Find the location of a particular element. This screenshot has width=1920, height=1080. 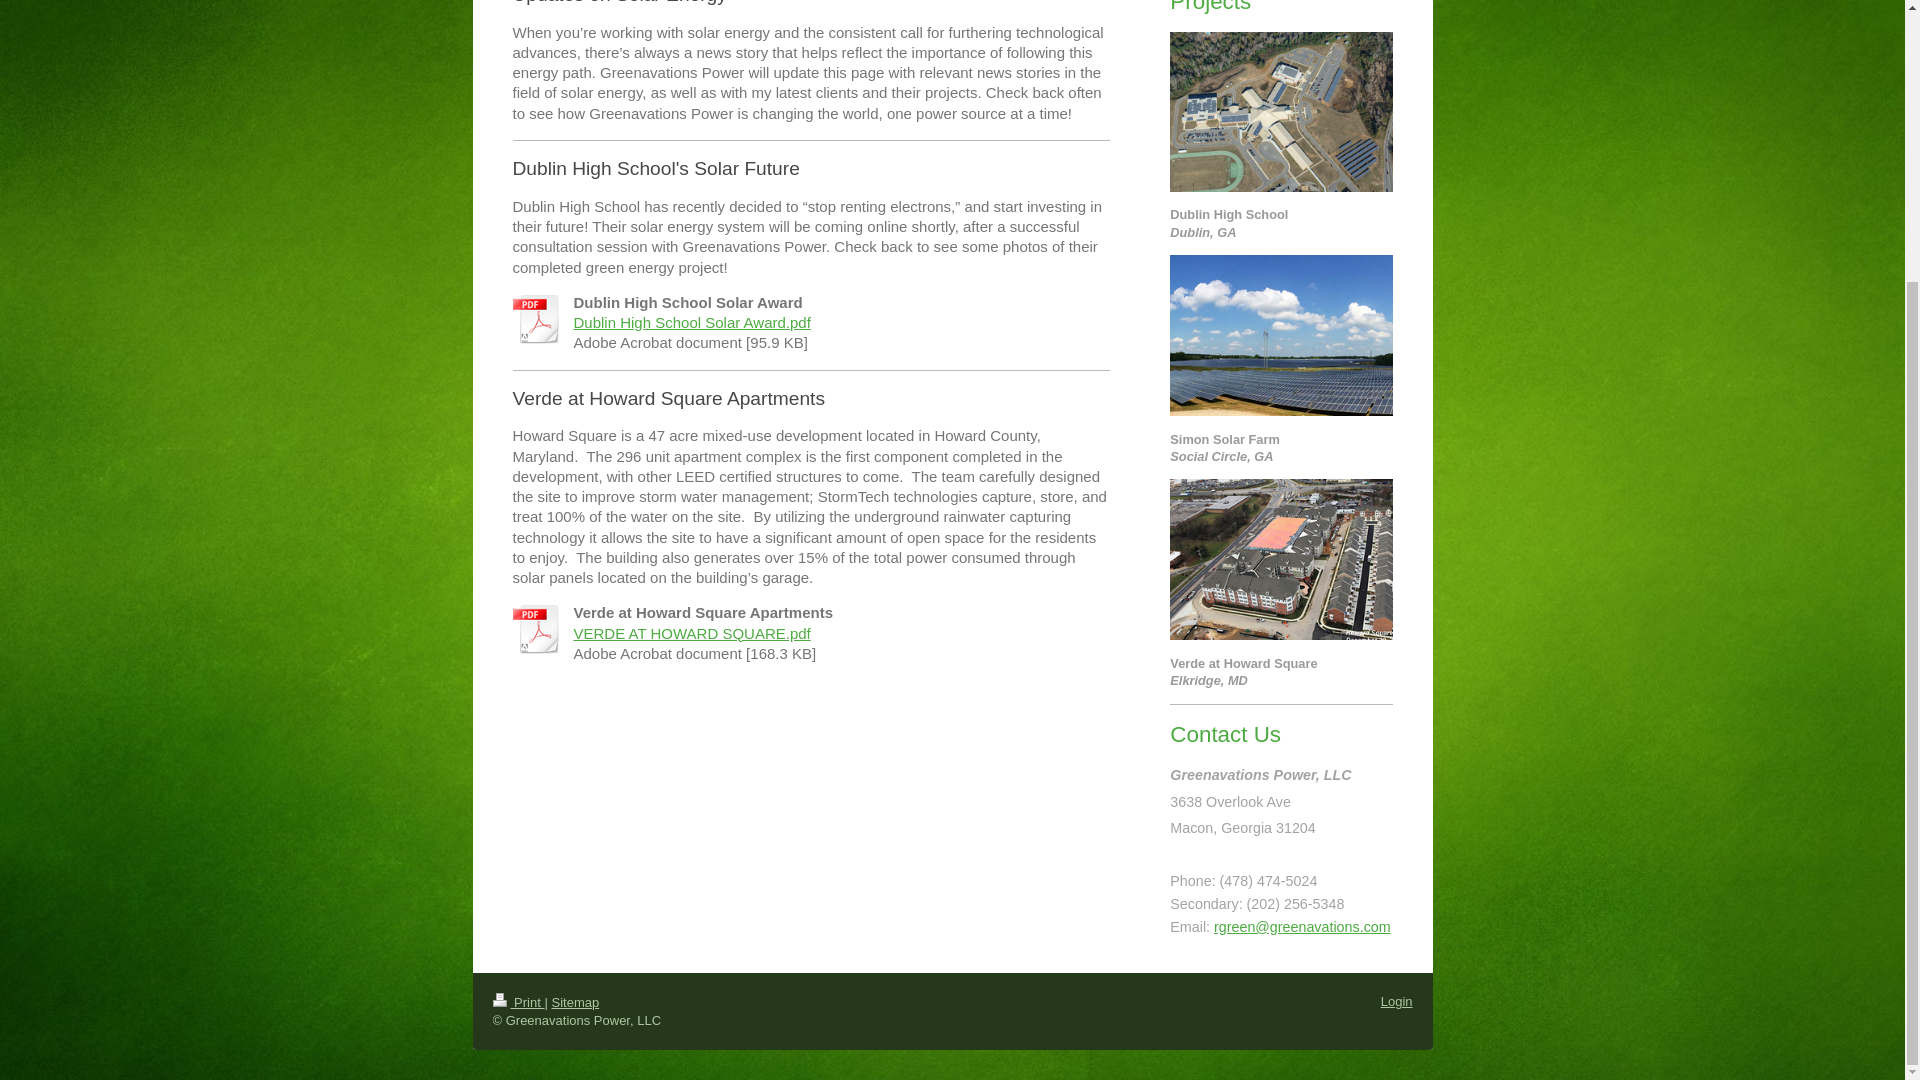

Dublin High School Solar Award.pdf is located at coordinates (692, 322).